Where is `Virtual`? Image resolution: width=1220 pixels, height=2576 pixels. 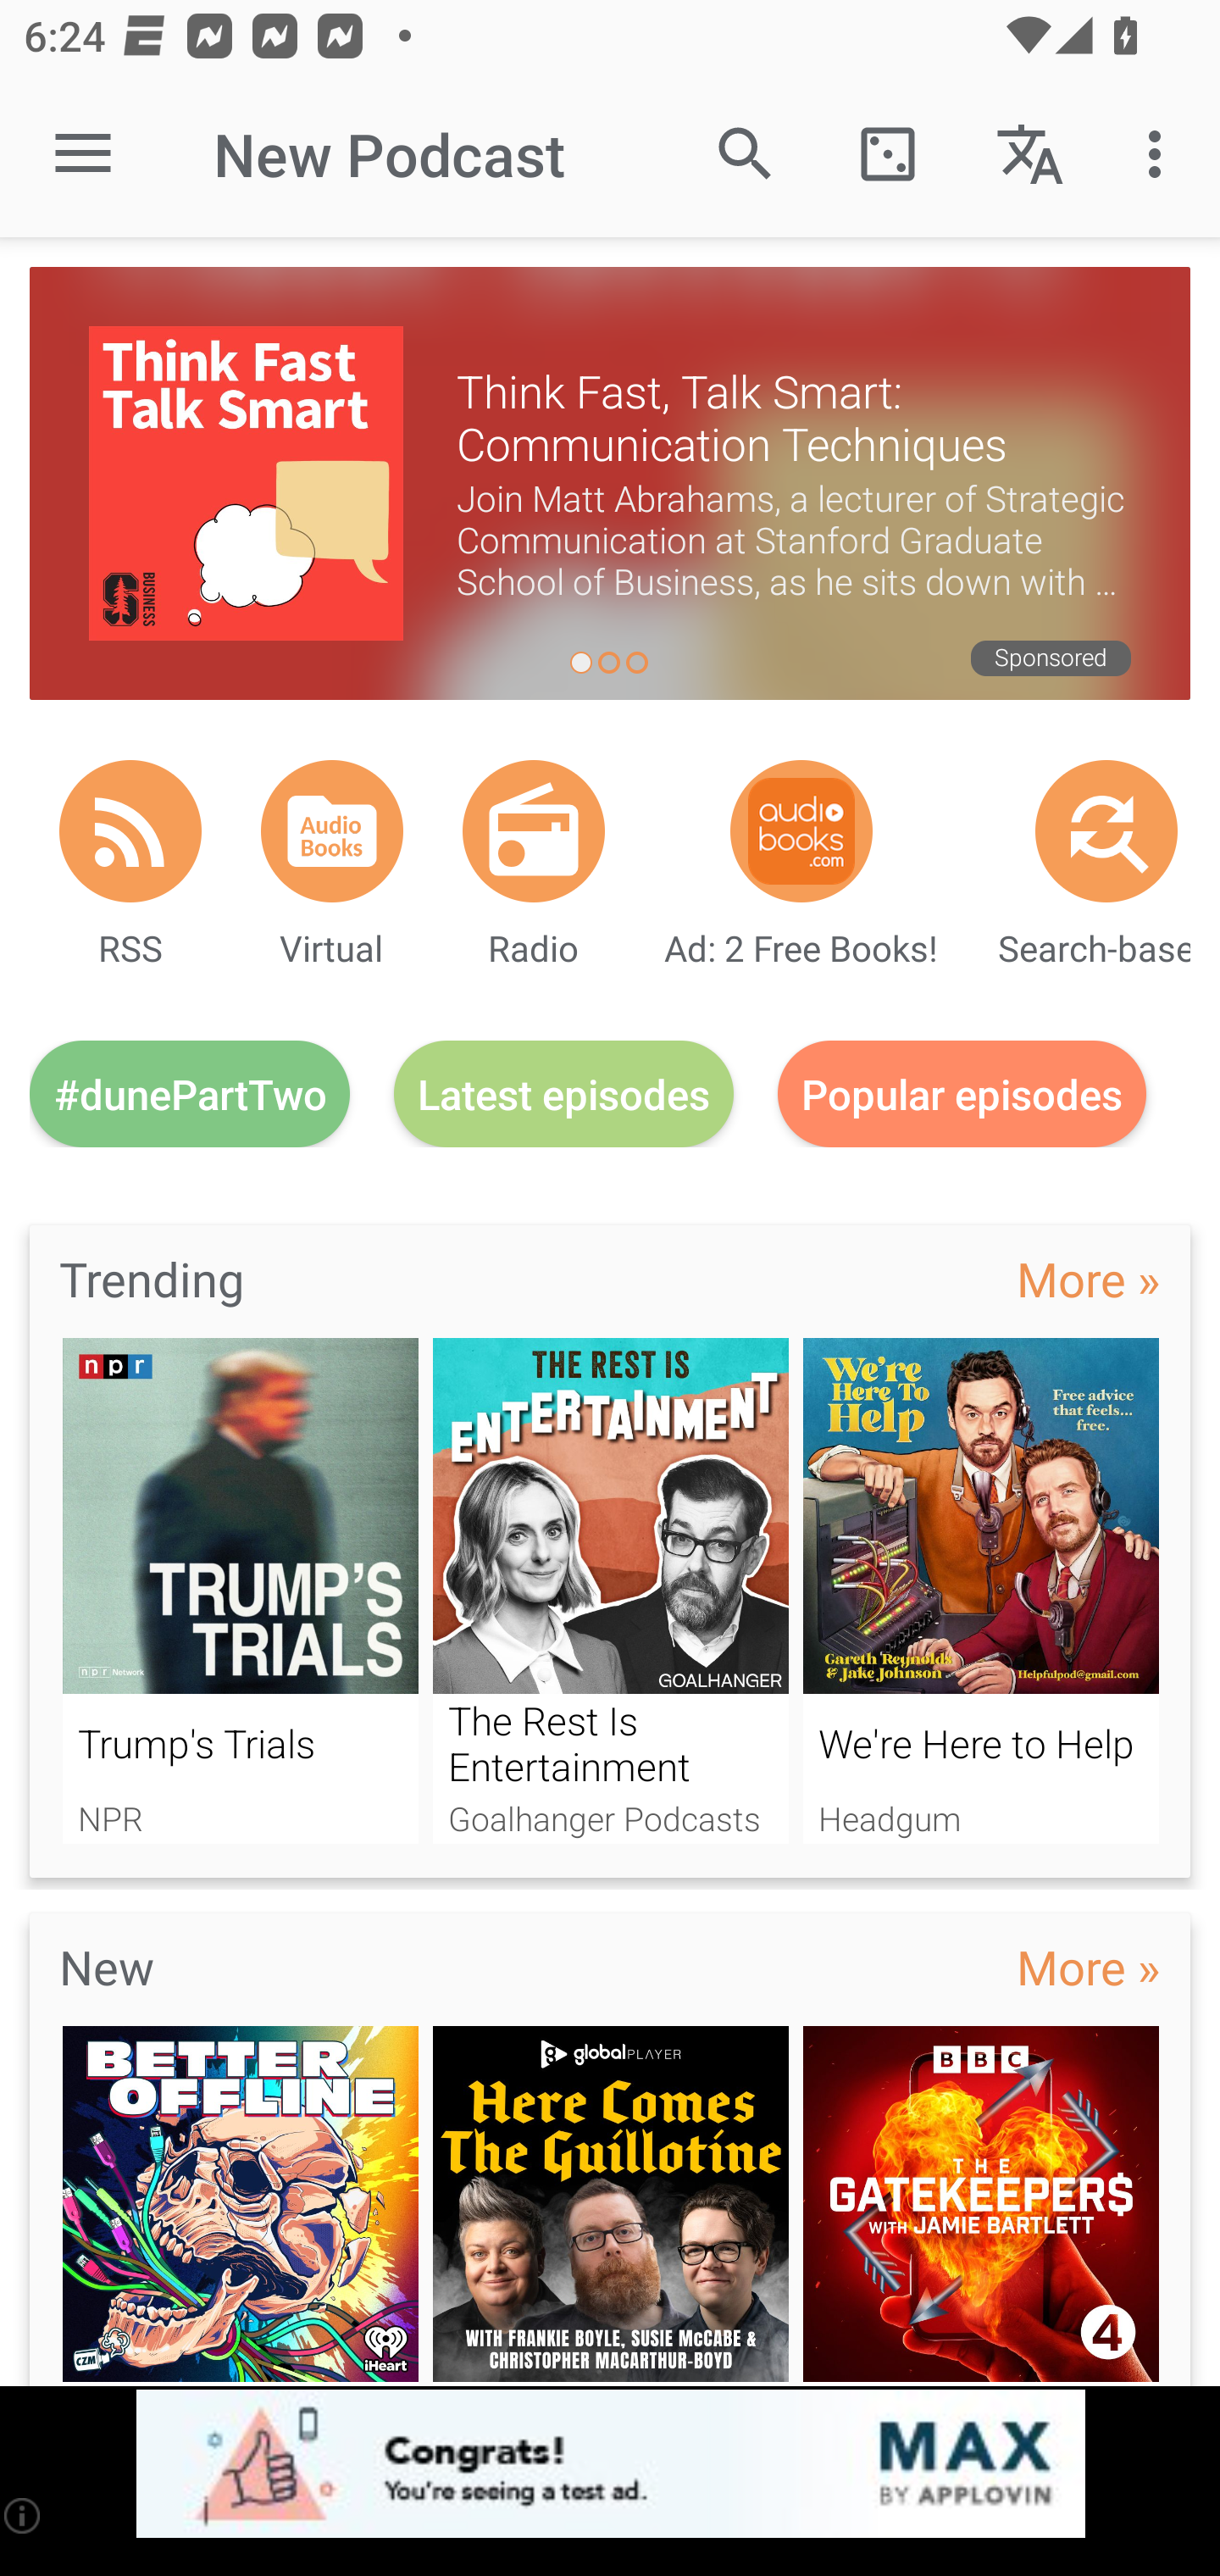 Virtual is located at coordinates (332, 830).